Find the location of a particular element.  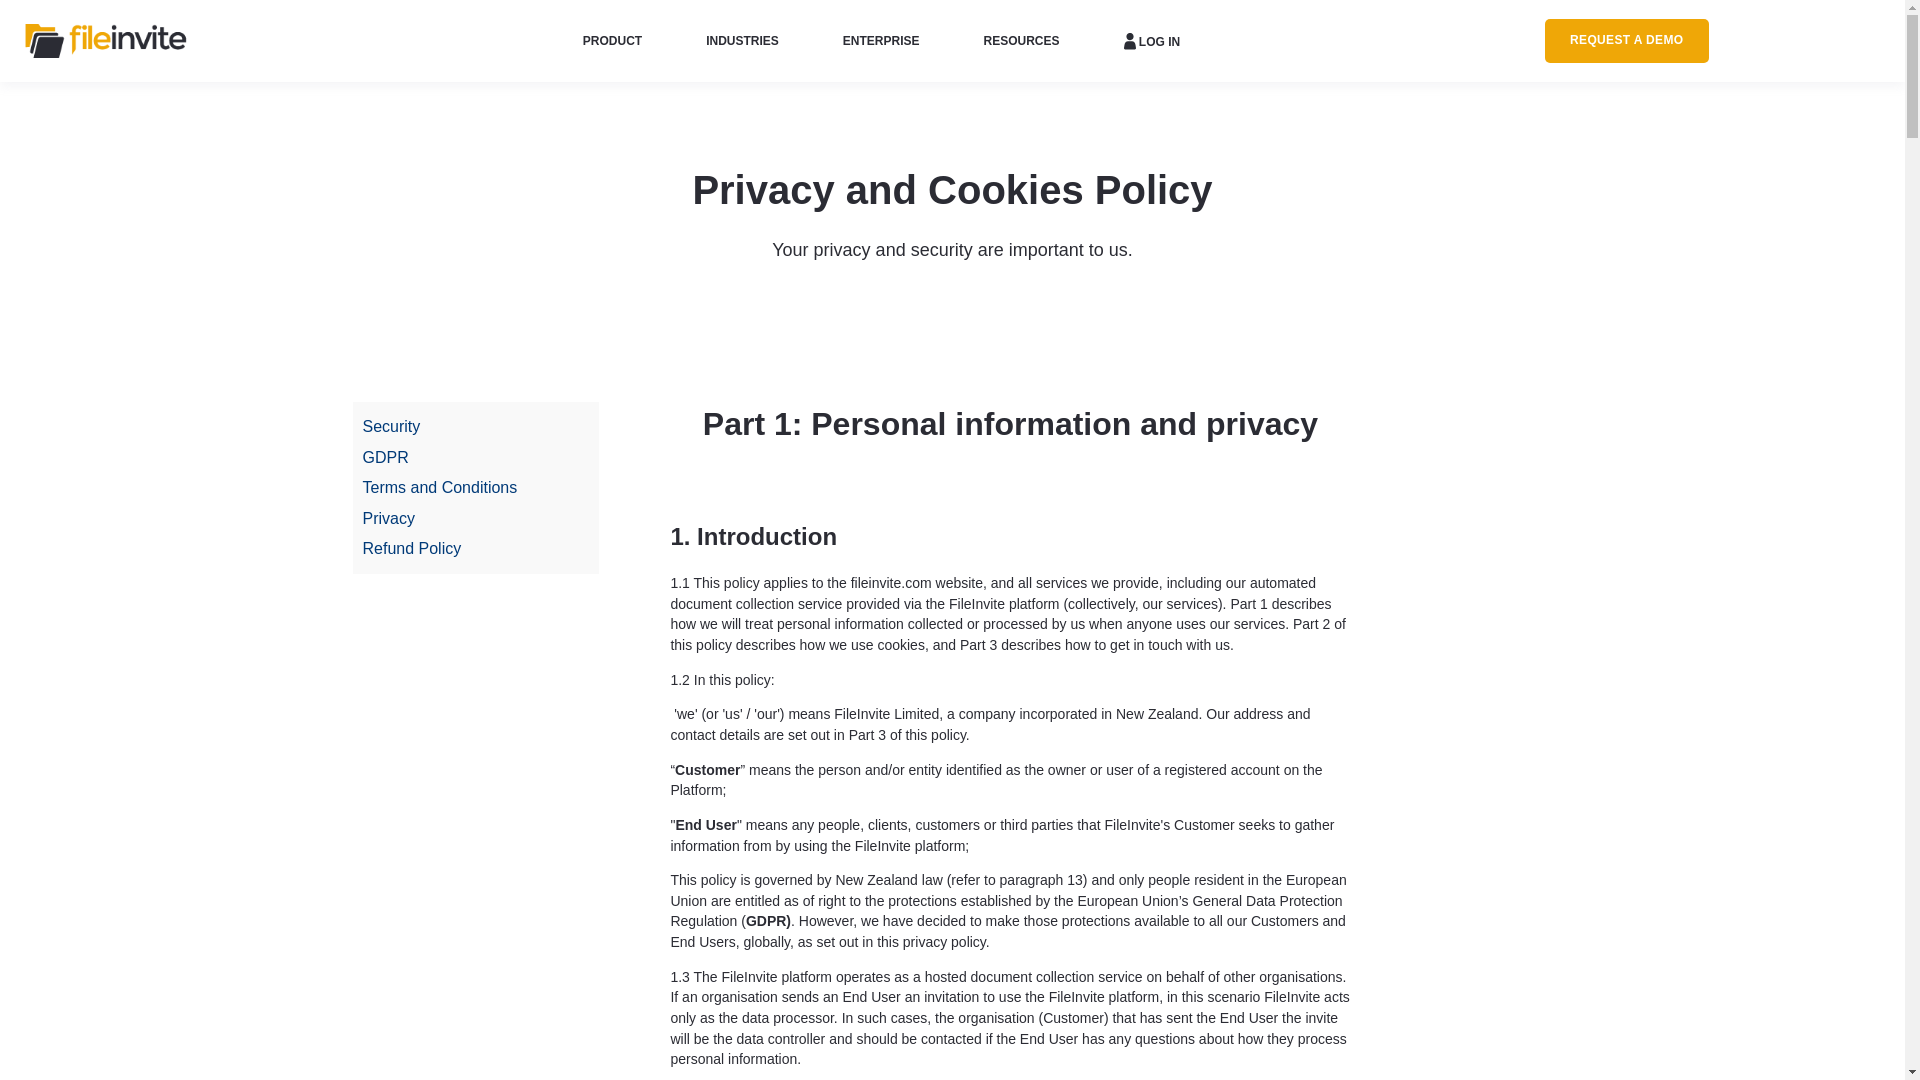

INDUSTRIES is located at coordinates (742, 40).